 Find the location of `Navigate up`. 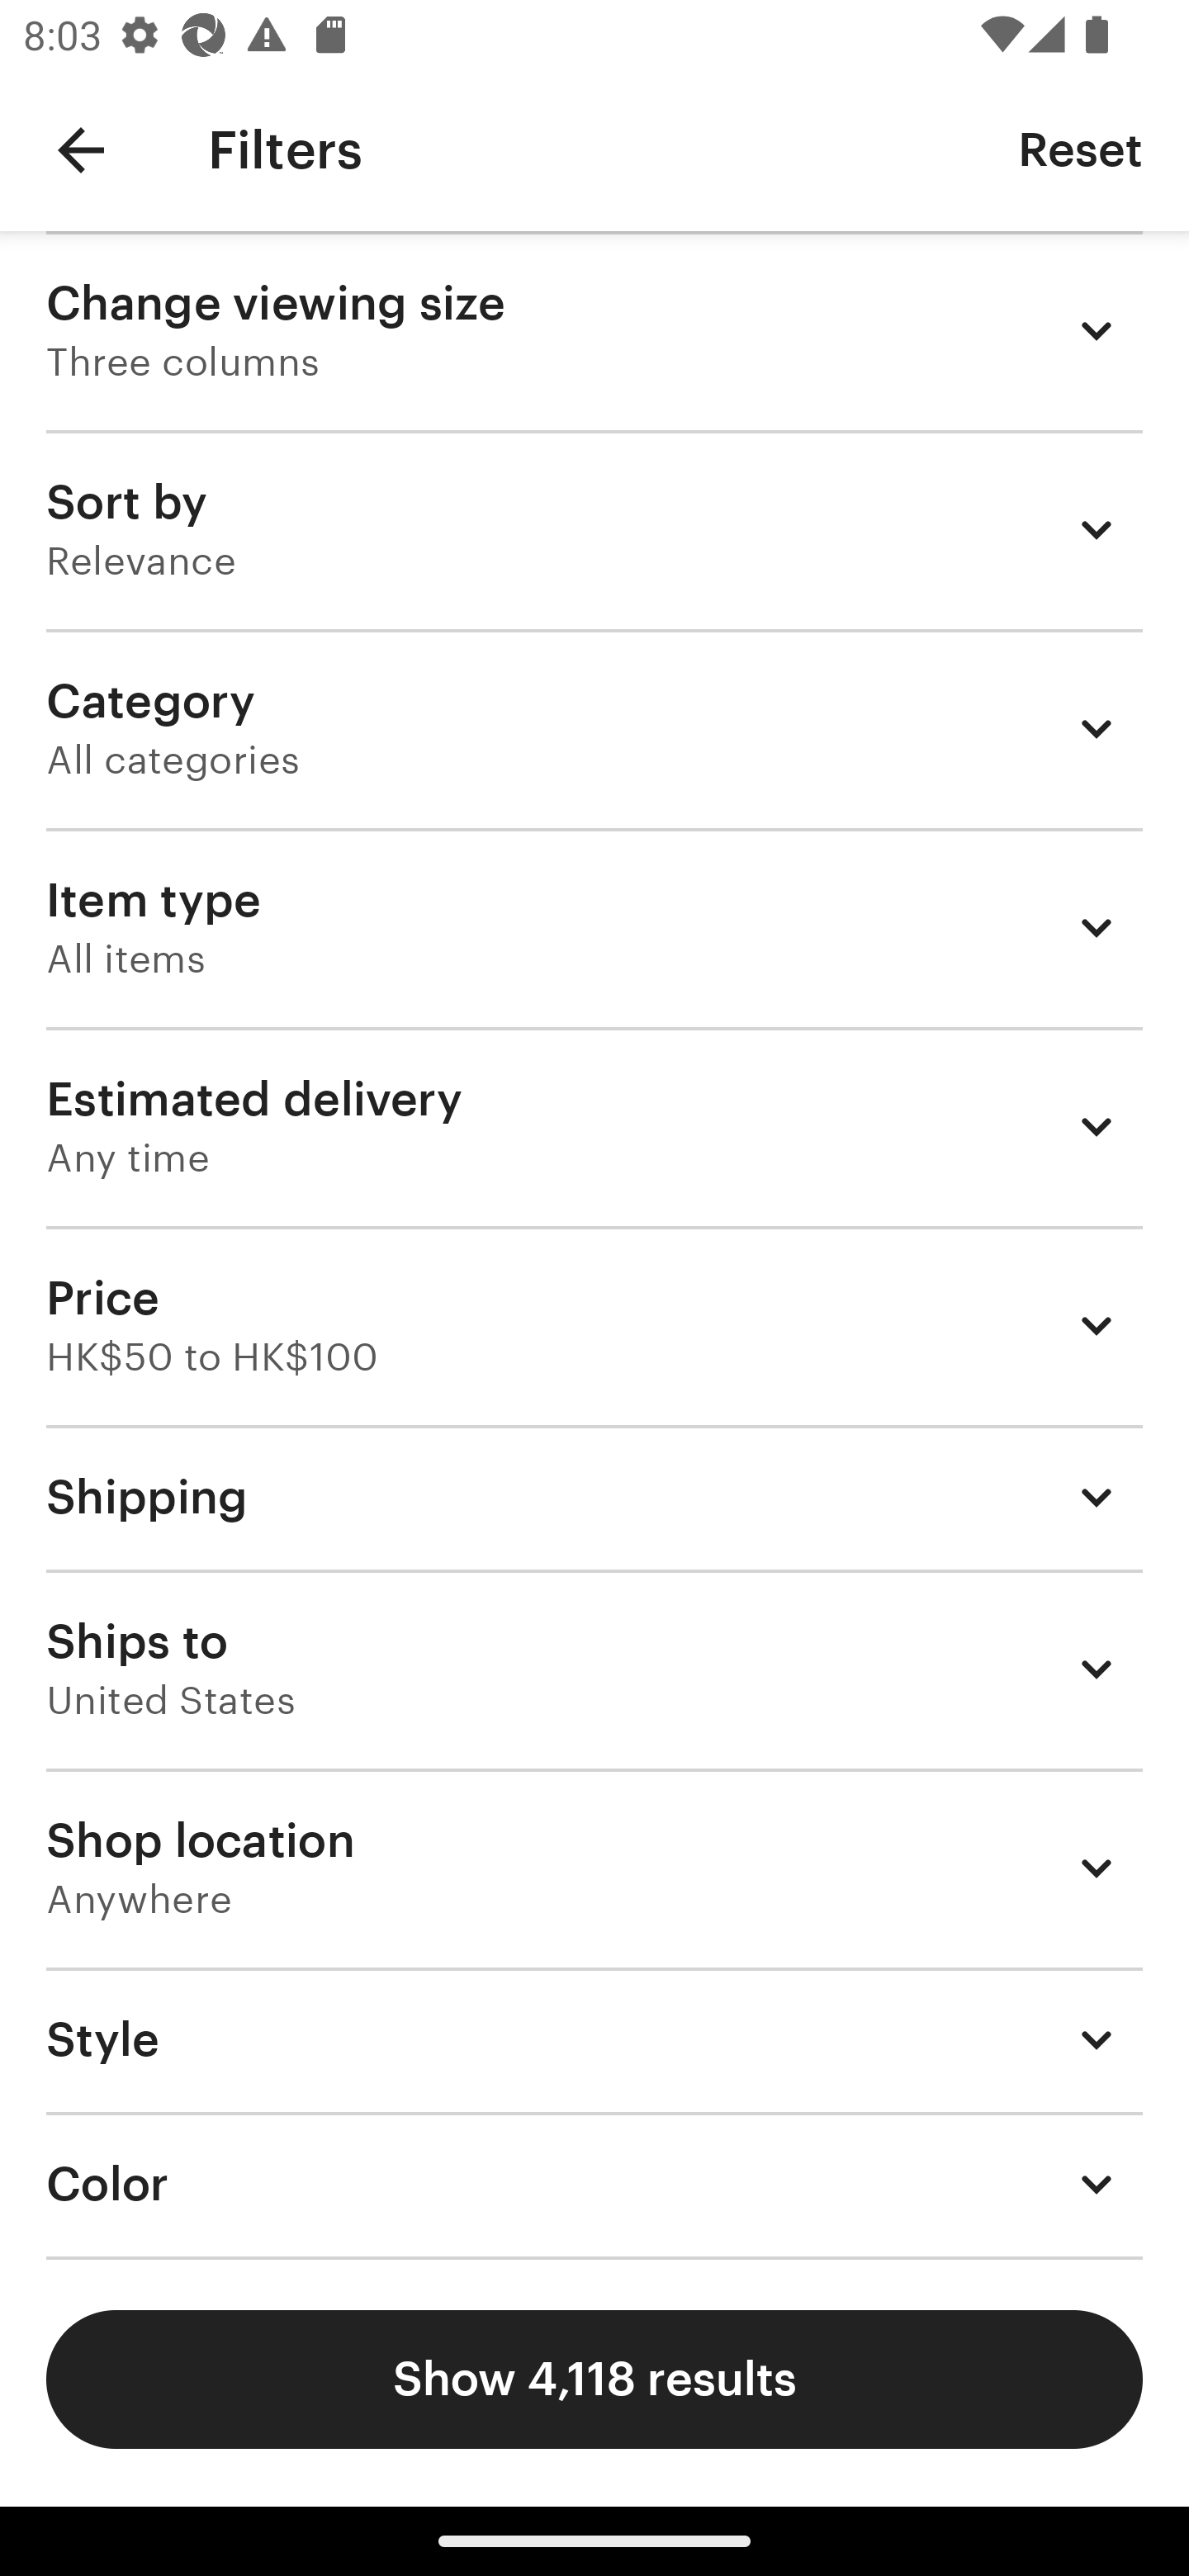

Navigate up is located at coordinates (81, 150).